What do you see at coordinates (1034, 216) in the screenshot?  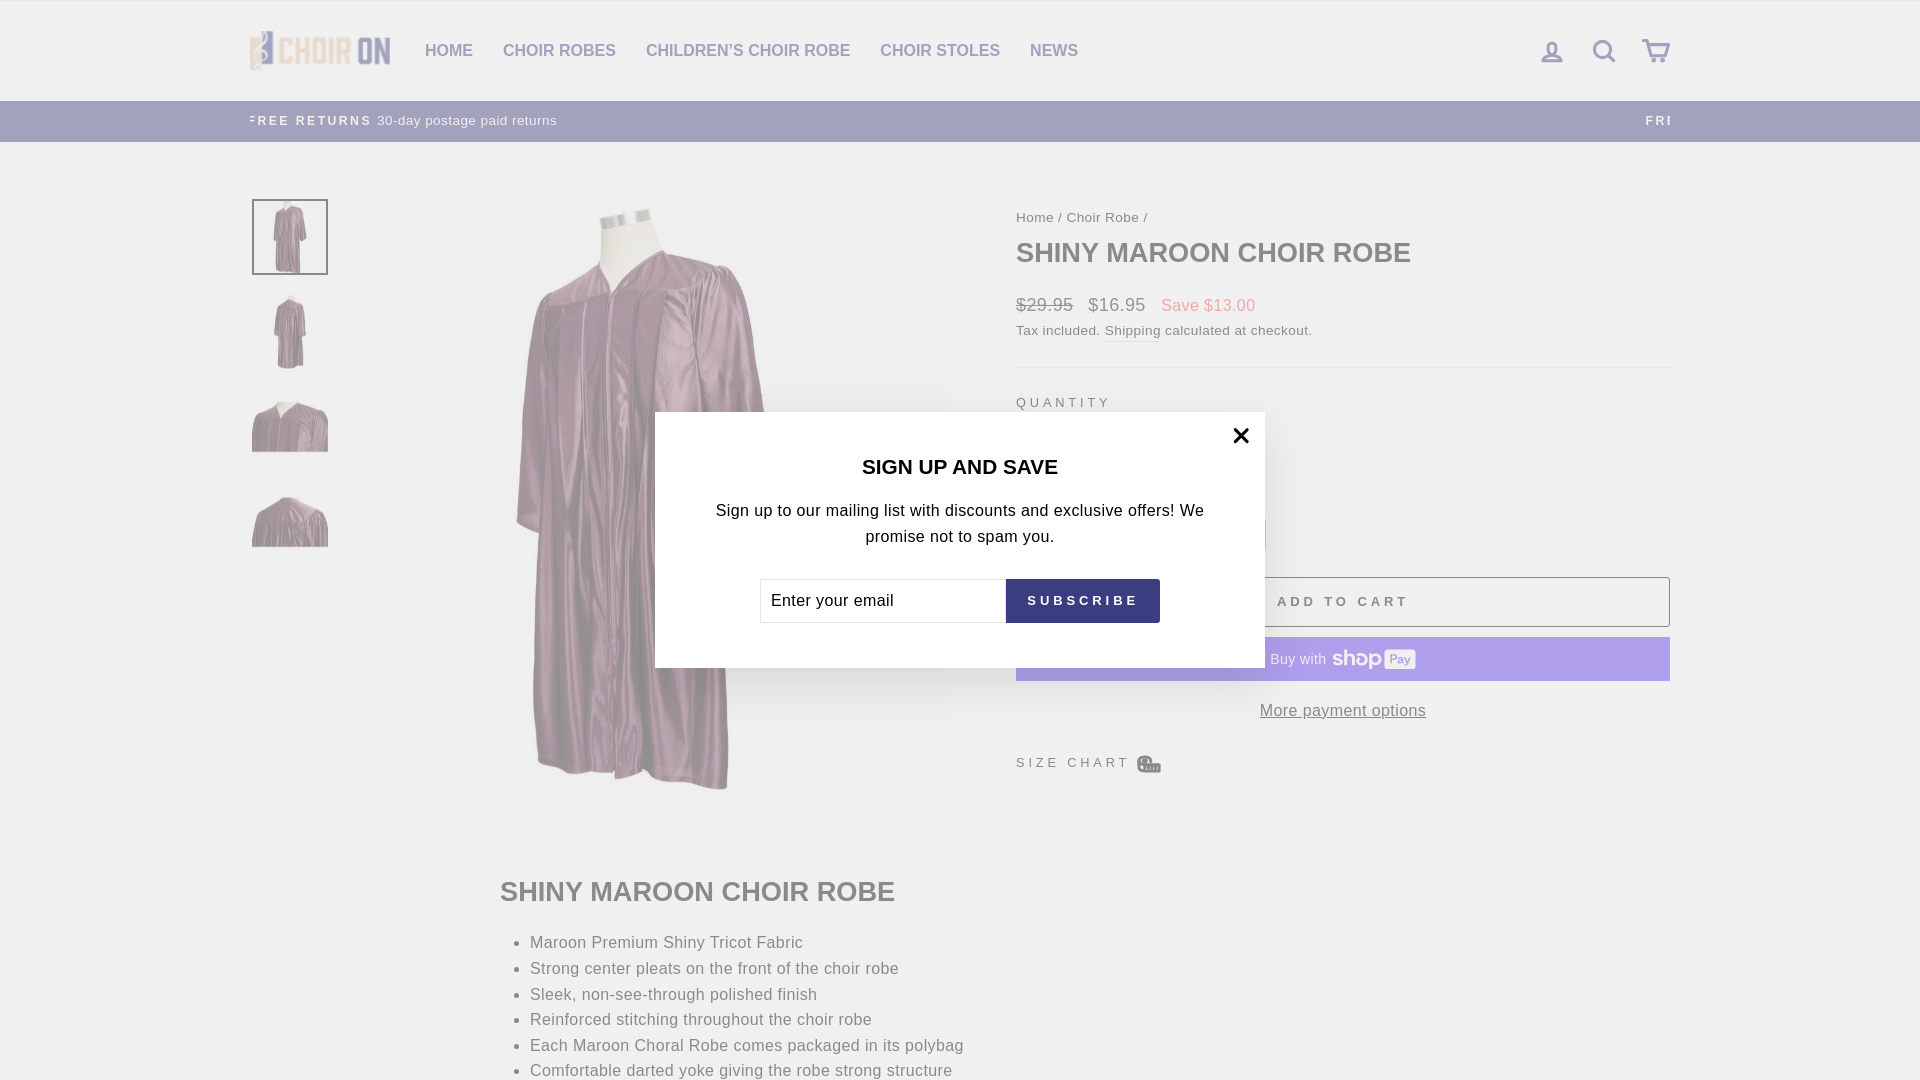 I see `Home` at bounding box center [1034, 216].